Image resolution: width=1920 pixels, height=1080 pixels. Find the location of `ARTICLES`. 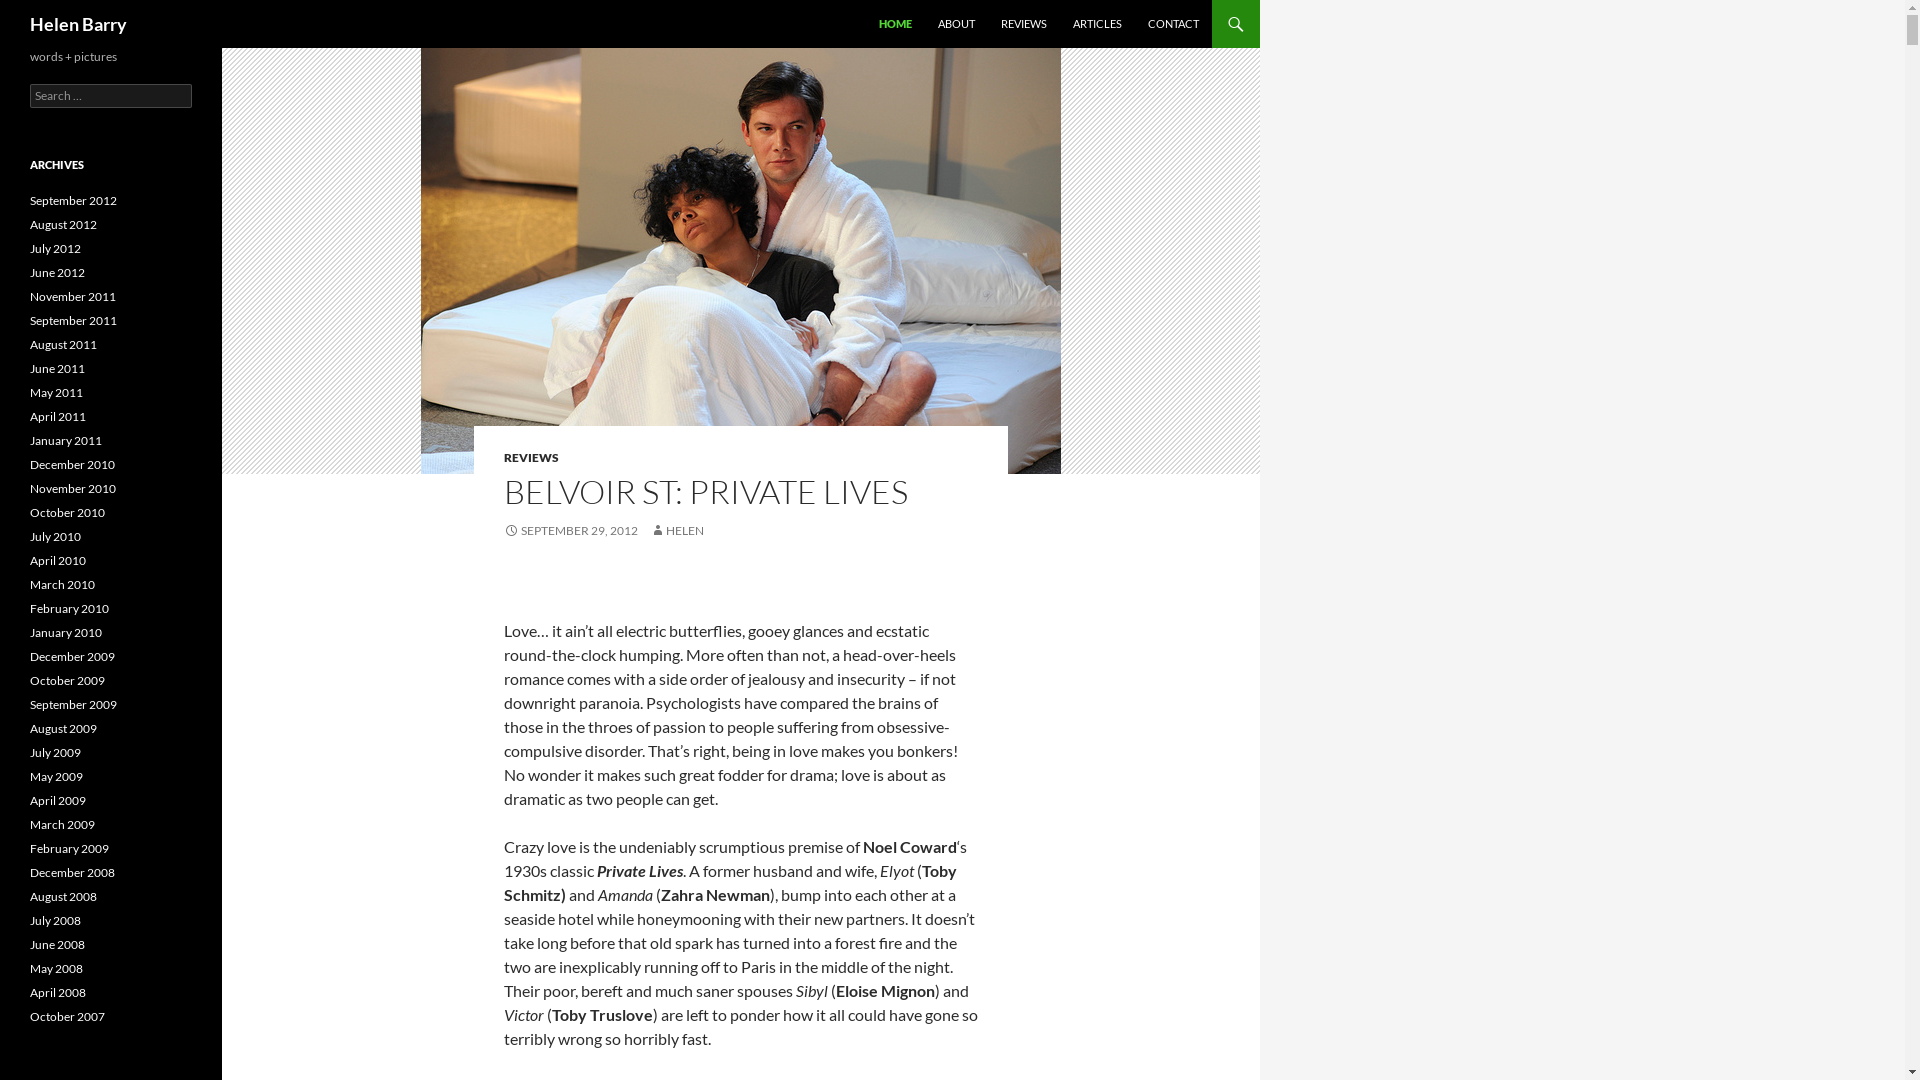

ARTICLES is located at coordinates (1098, 24).